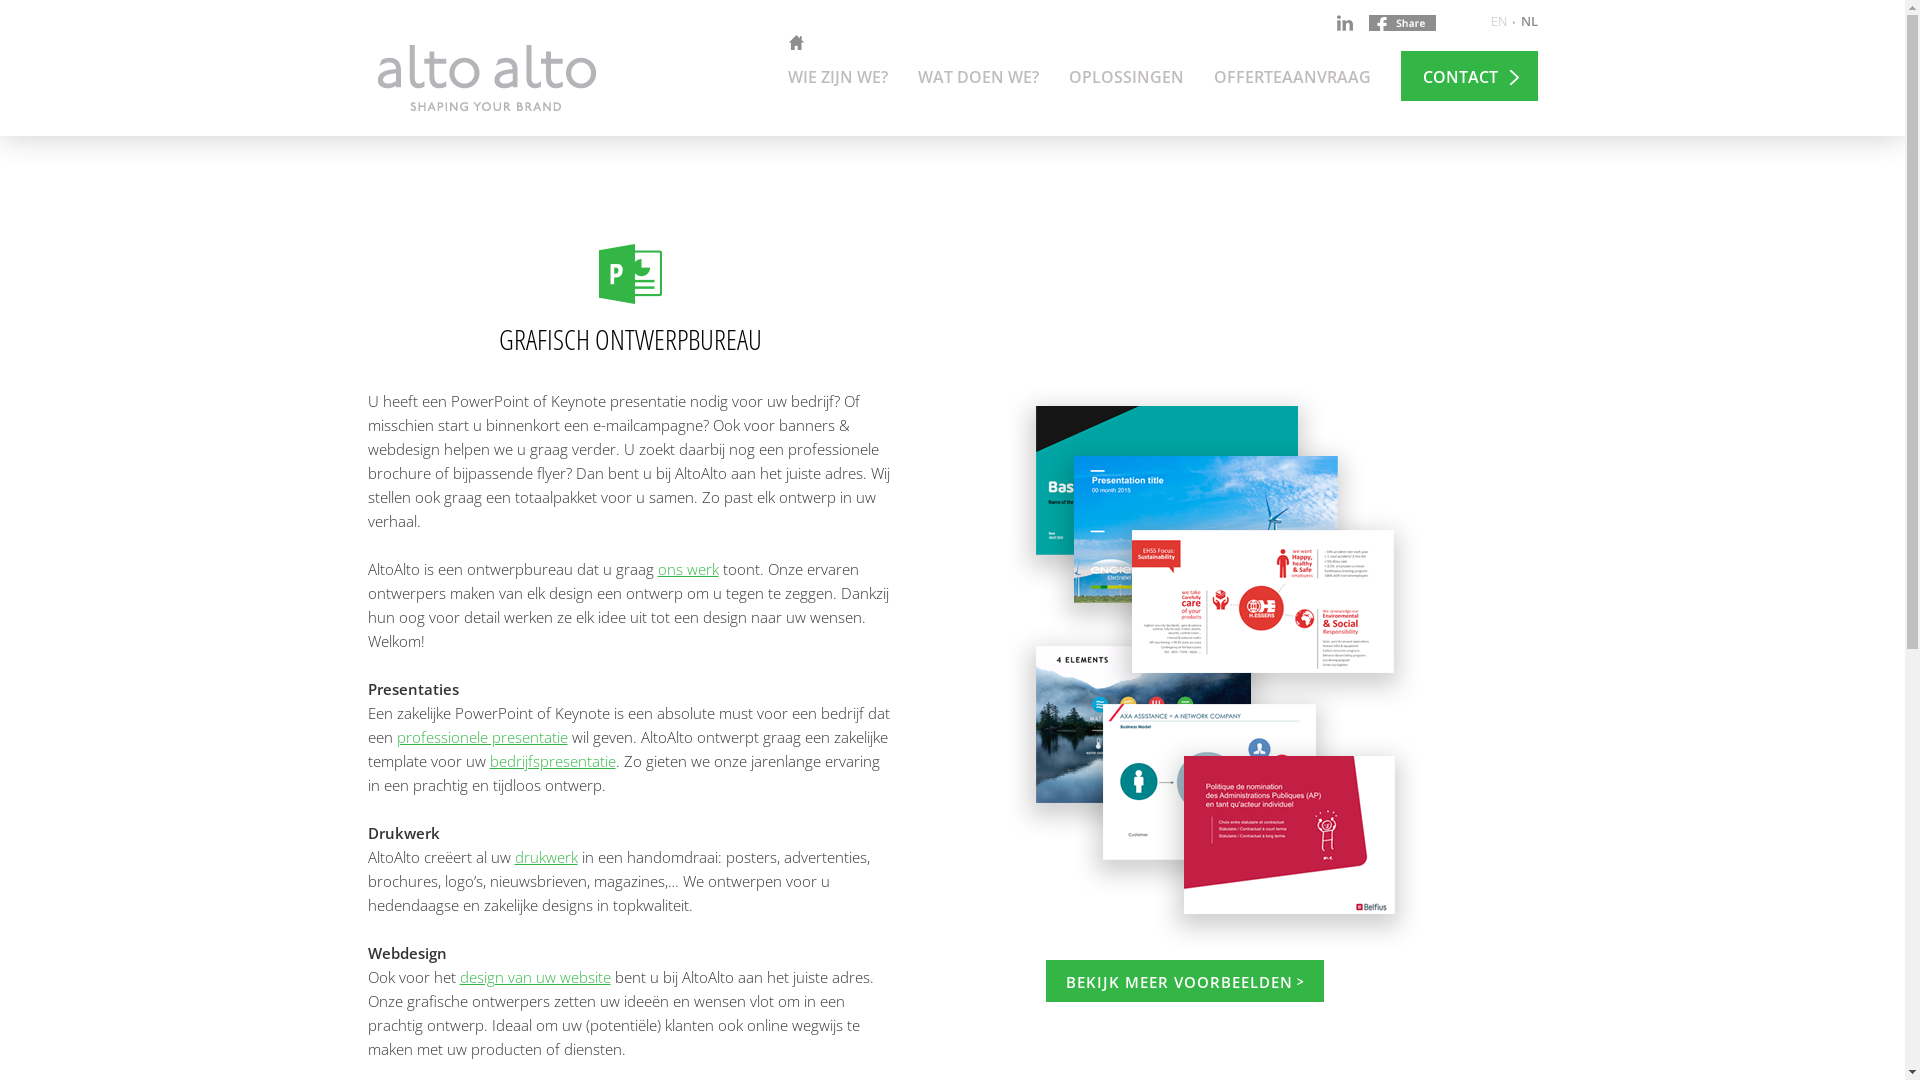 The width and height of the screenshot is (1920, 1080). Describe the element at coordinates (546, 857) in the screenshot. I see `drukwerk` at that location.